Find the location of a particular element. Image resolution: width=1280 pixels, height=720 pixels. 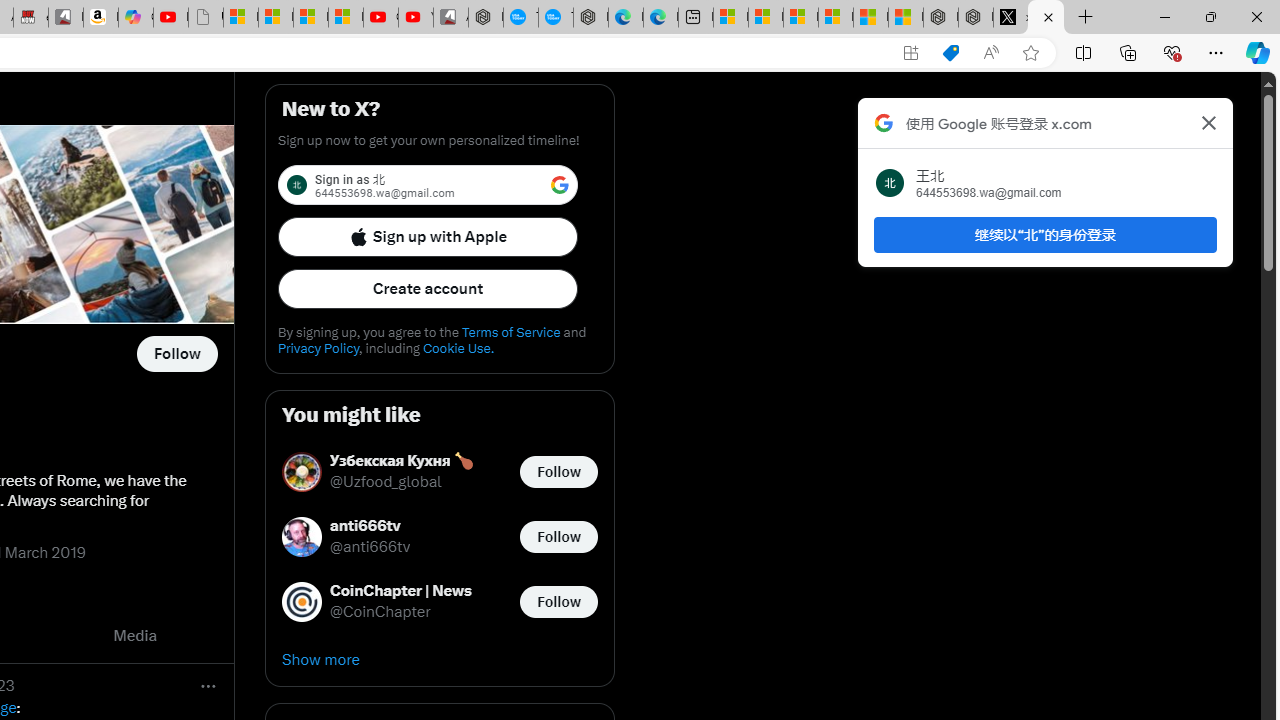

Show more is located at coordinates (440, 660).